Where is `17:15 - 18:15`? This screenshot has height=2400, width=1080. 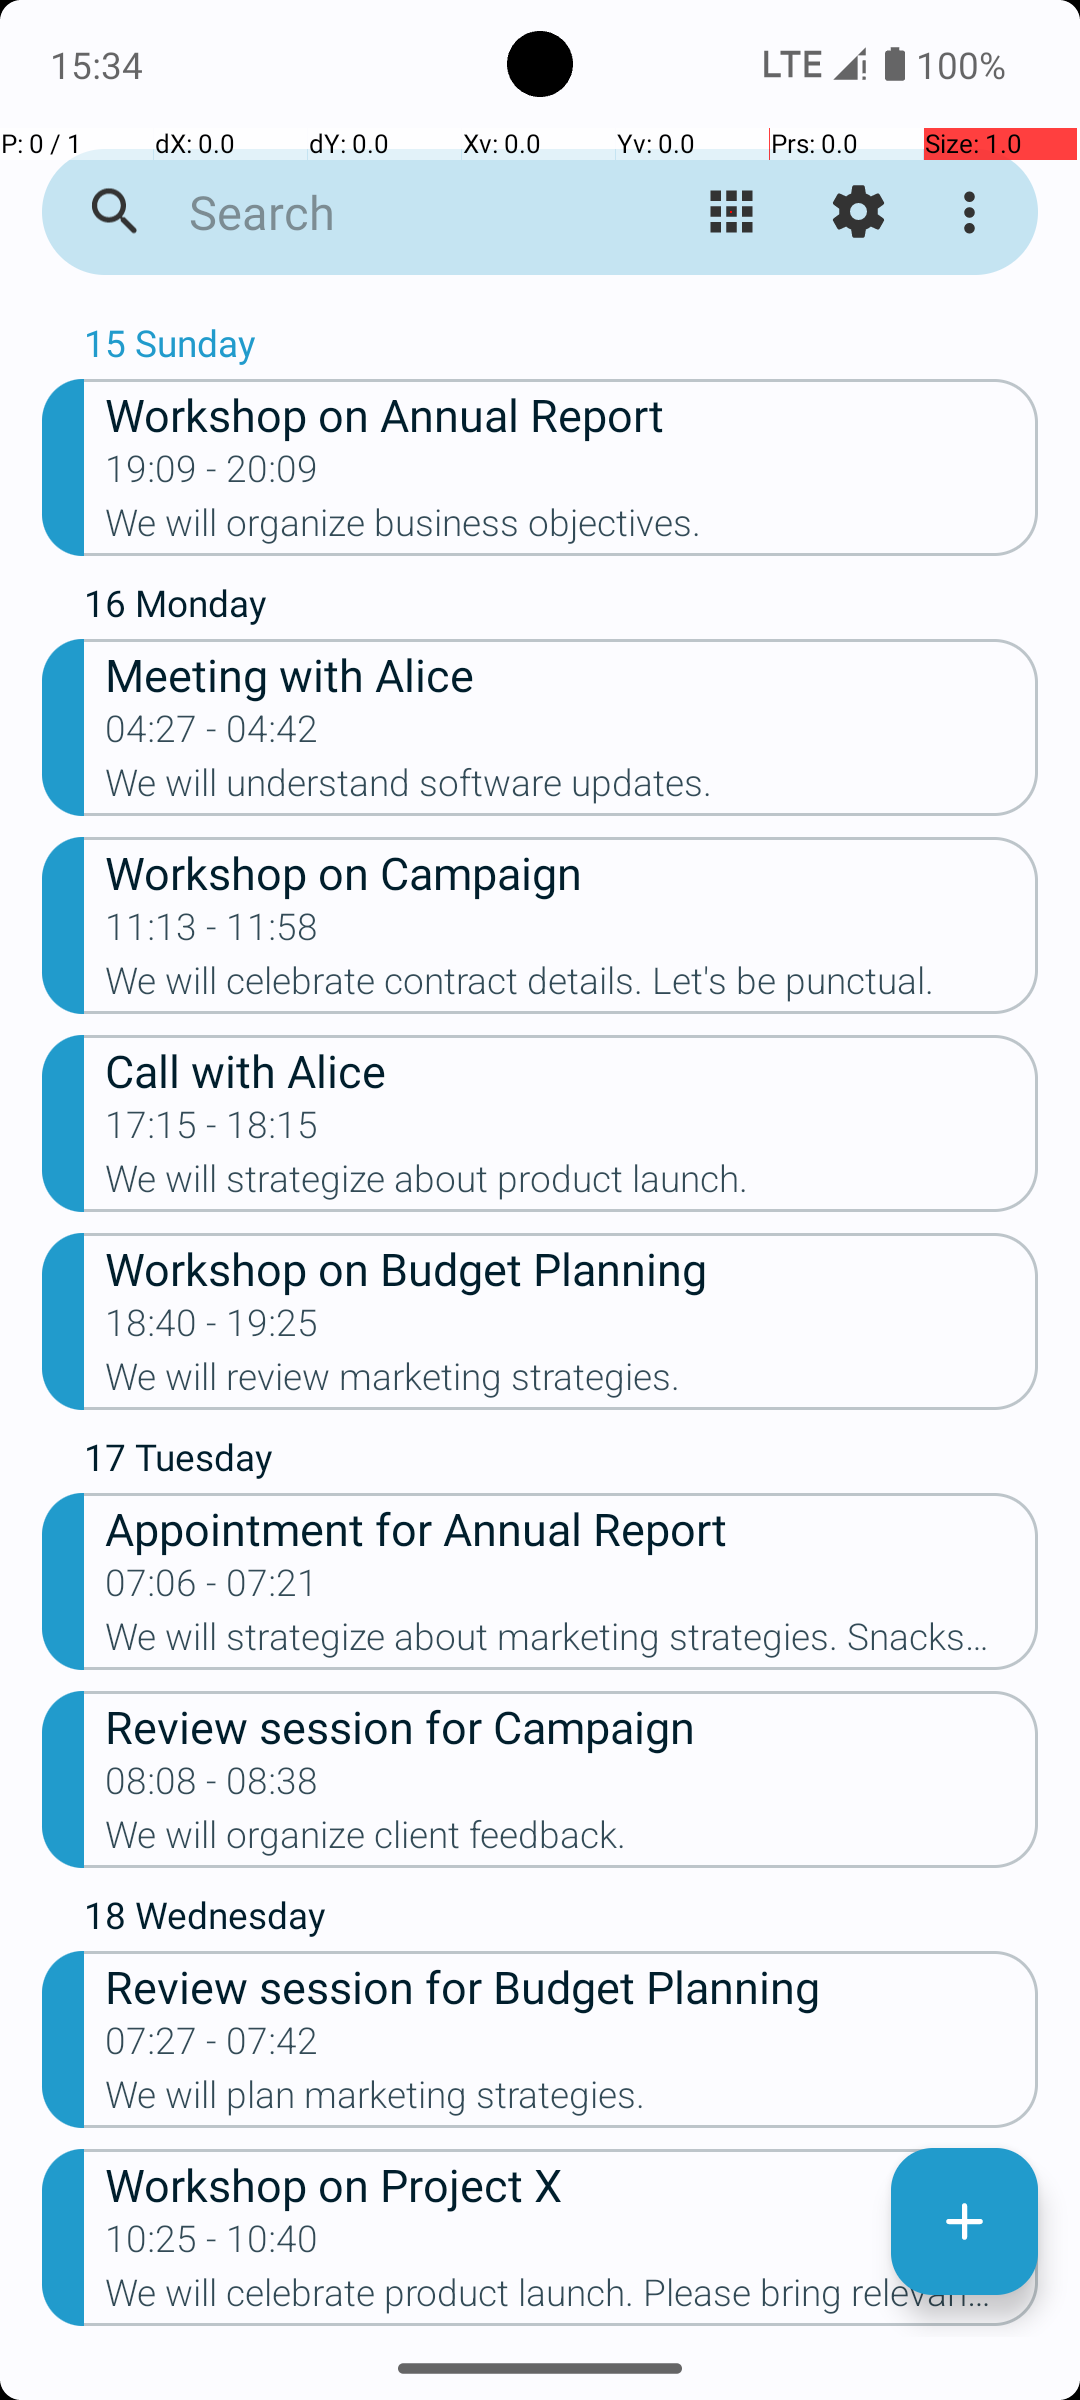 17:15 - 18:15 is located at coordinates (212, 1131).